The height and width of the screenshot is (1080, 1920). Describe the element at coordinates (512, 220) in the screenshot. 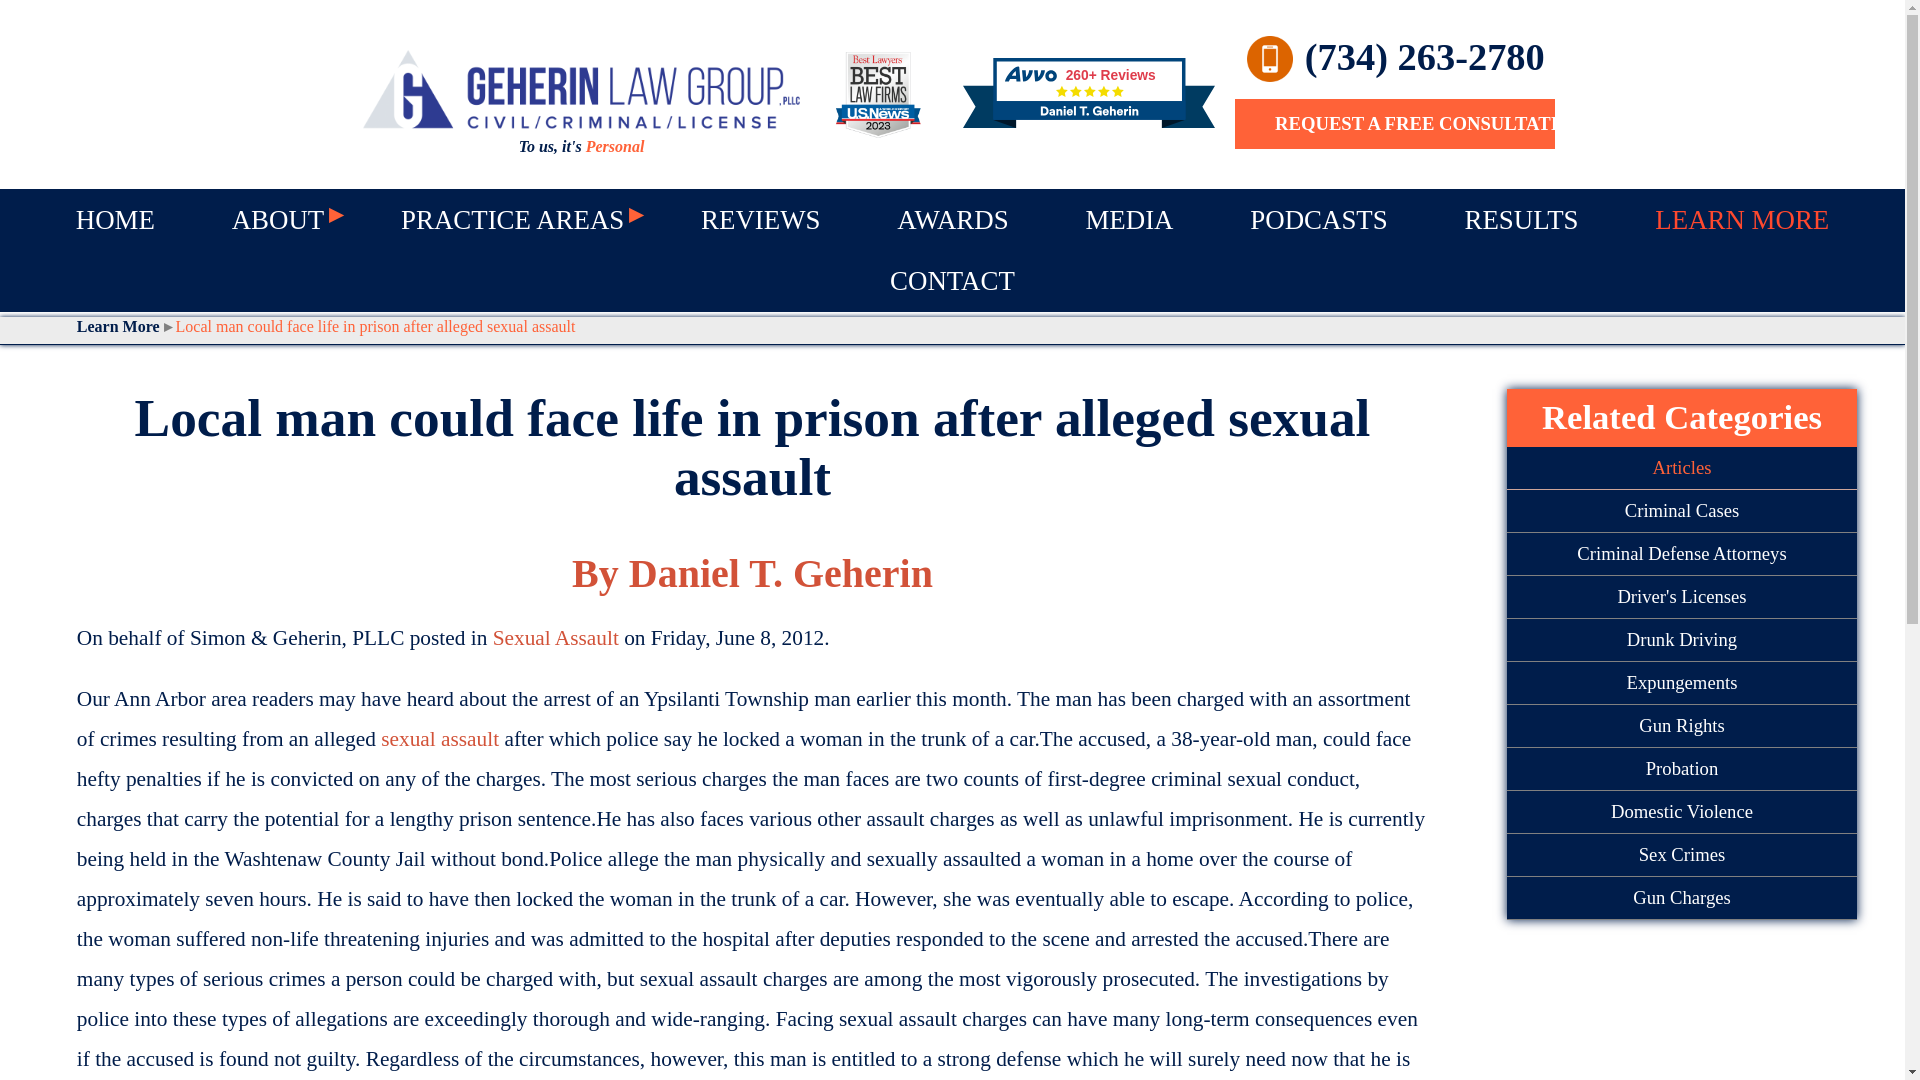

I see `PRACTICE AREAS` at that location.